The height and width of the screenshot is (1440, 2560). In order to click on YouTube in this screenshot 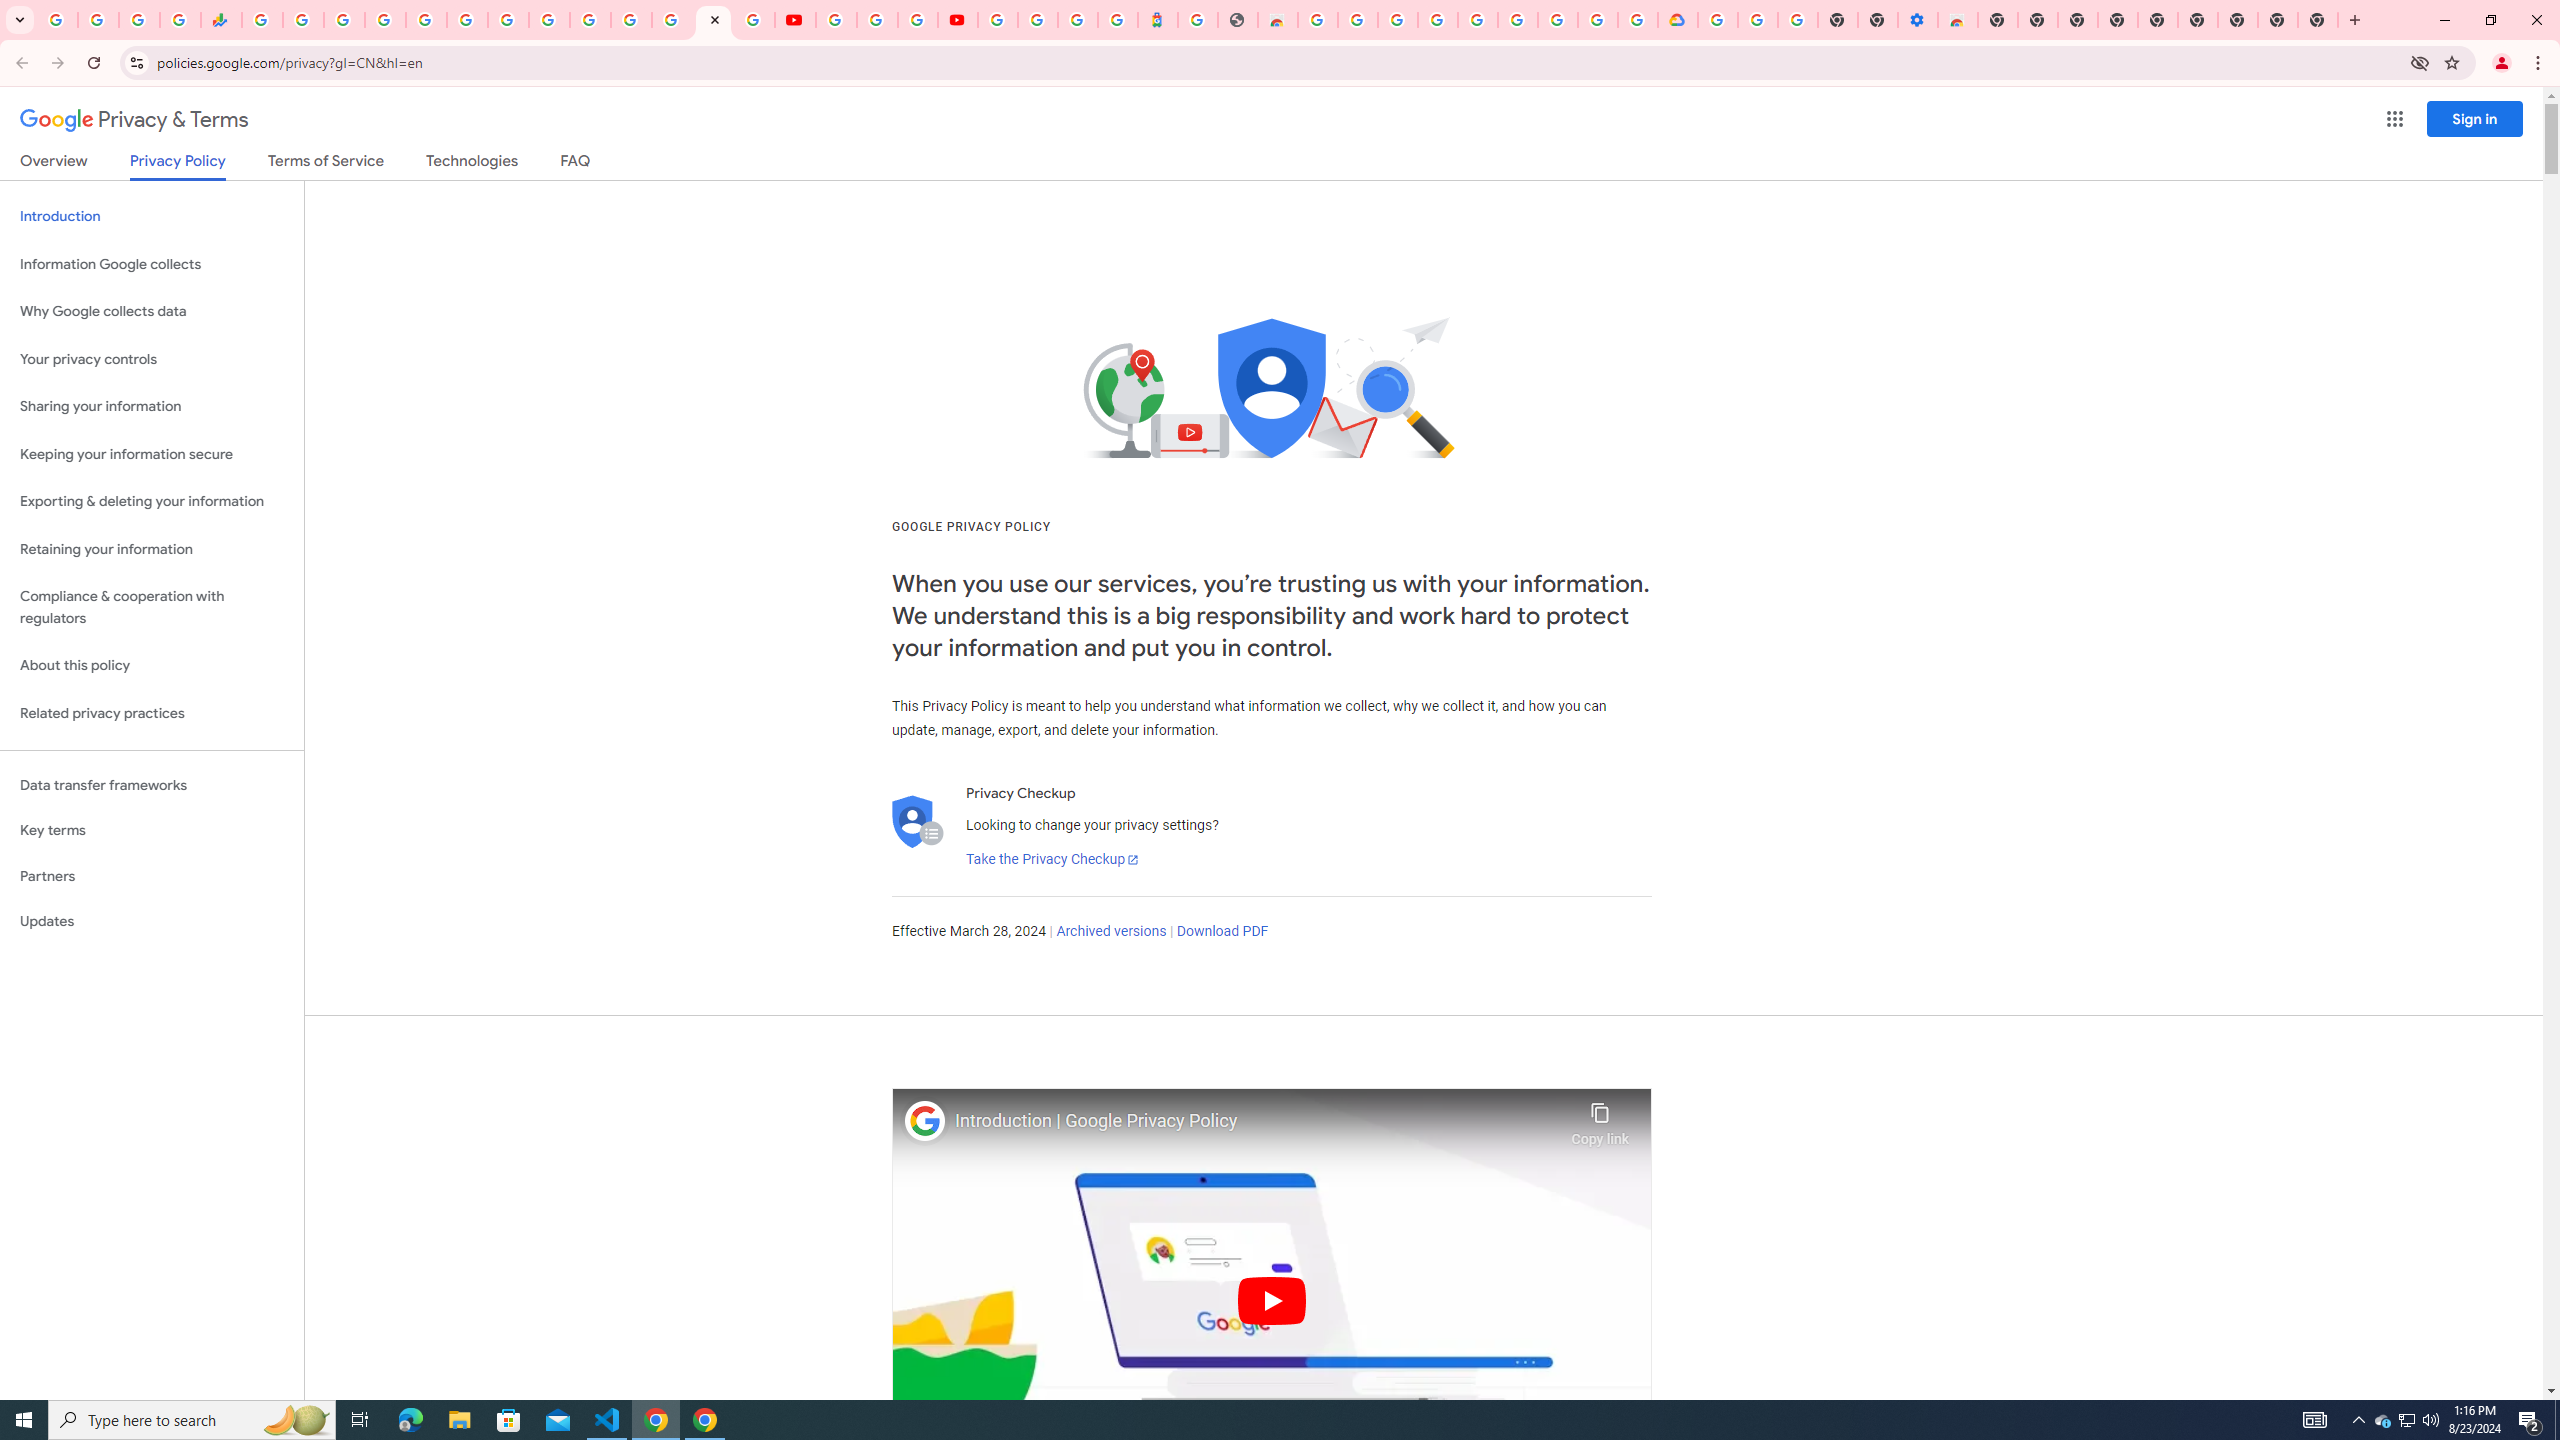, I will do `click(836, 20)`.